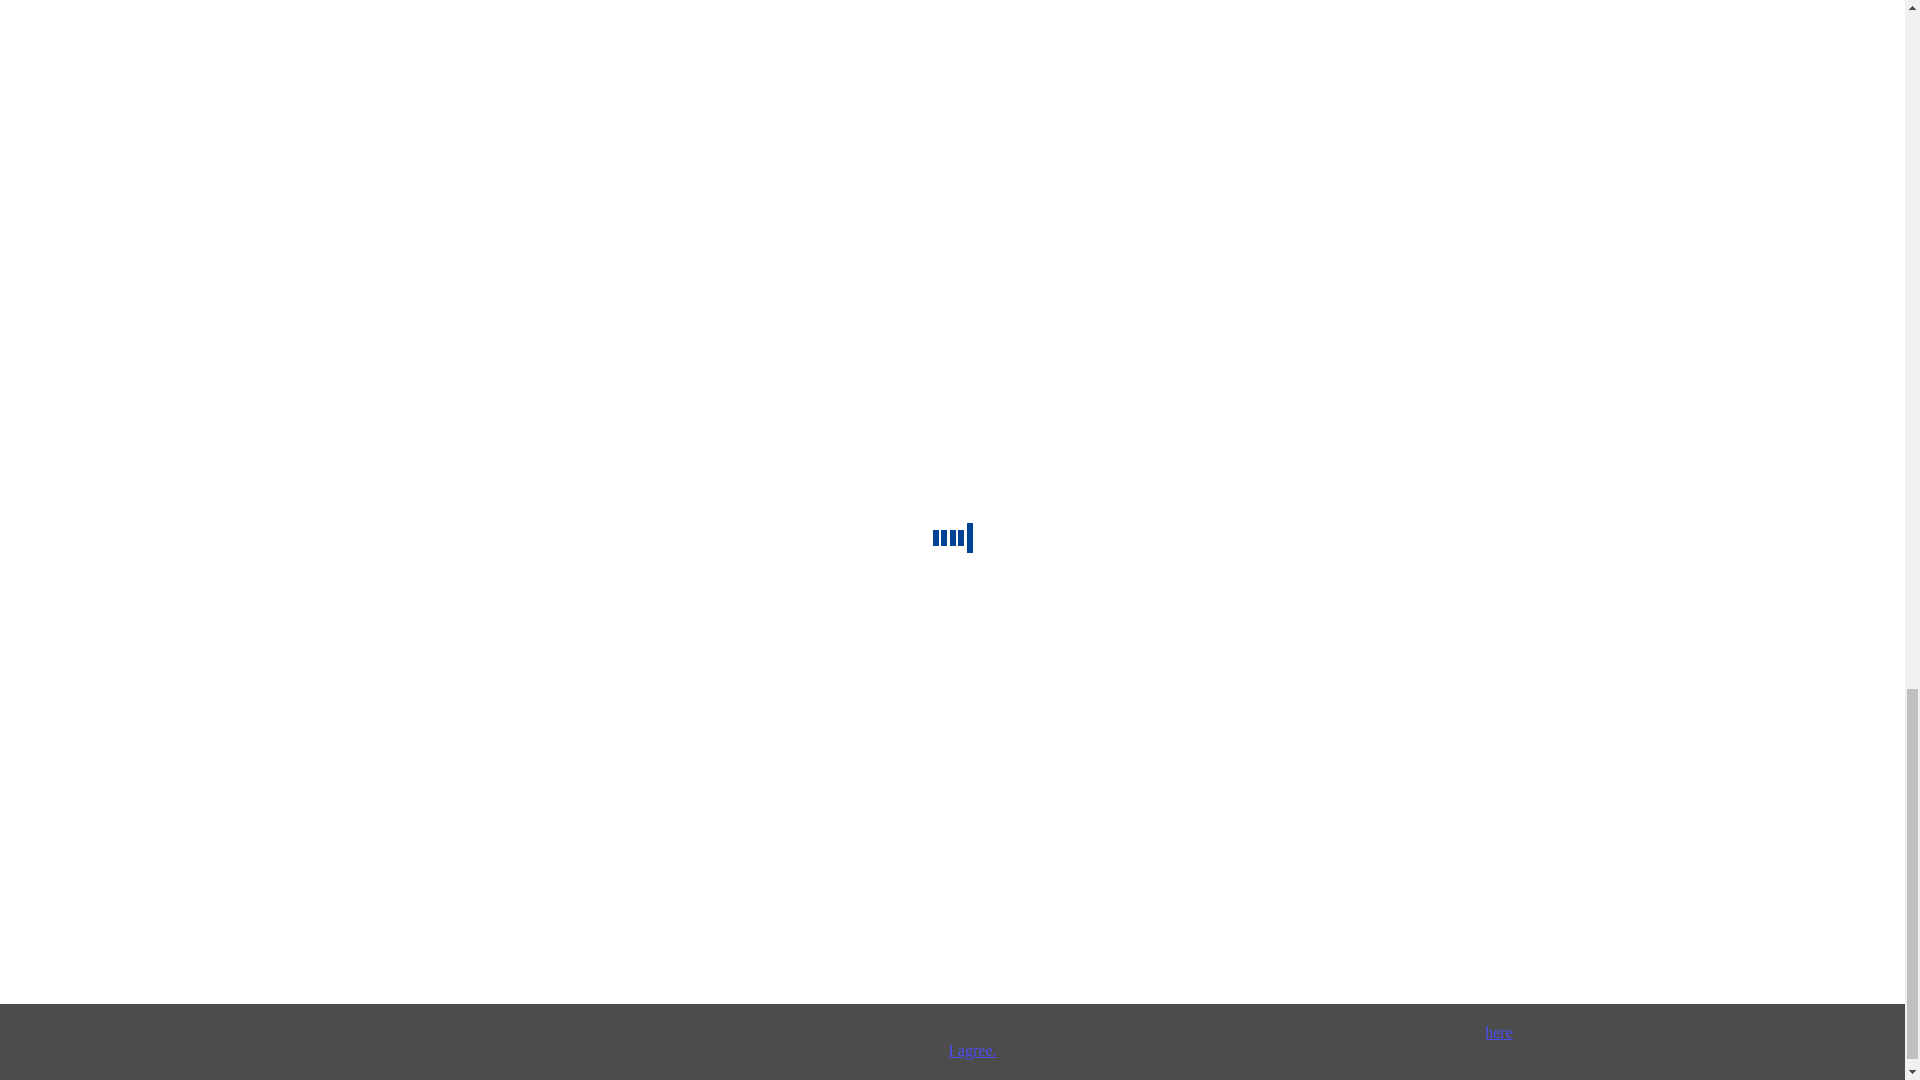 The image size is (1920, 1080). What do you see at coordinates (36, 422) in the screenshot?
I see `About us` at bounding box center [36, 422].